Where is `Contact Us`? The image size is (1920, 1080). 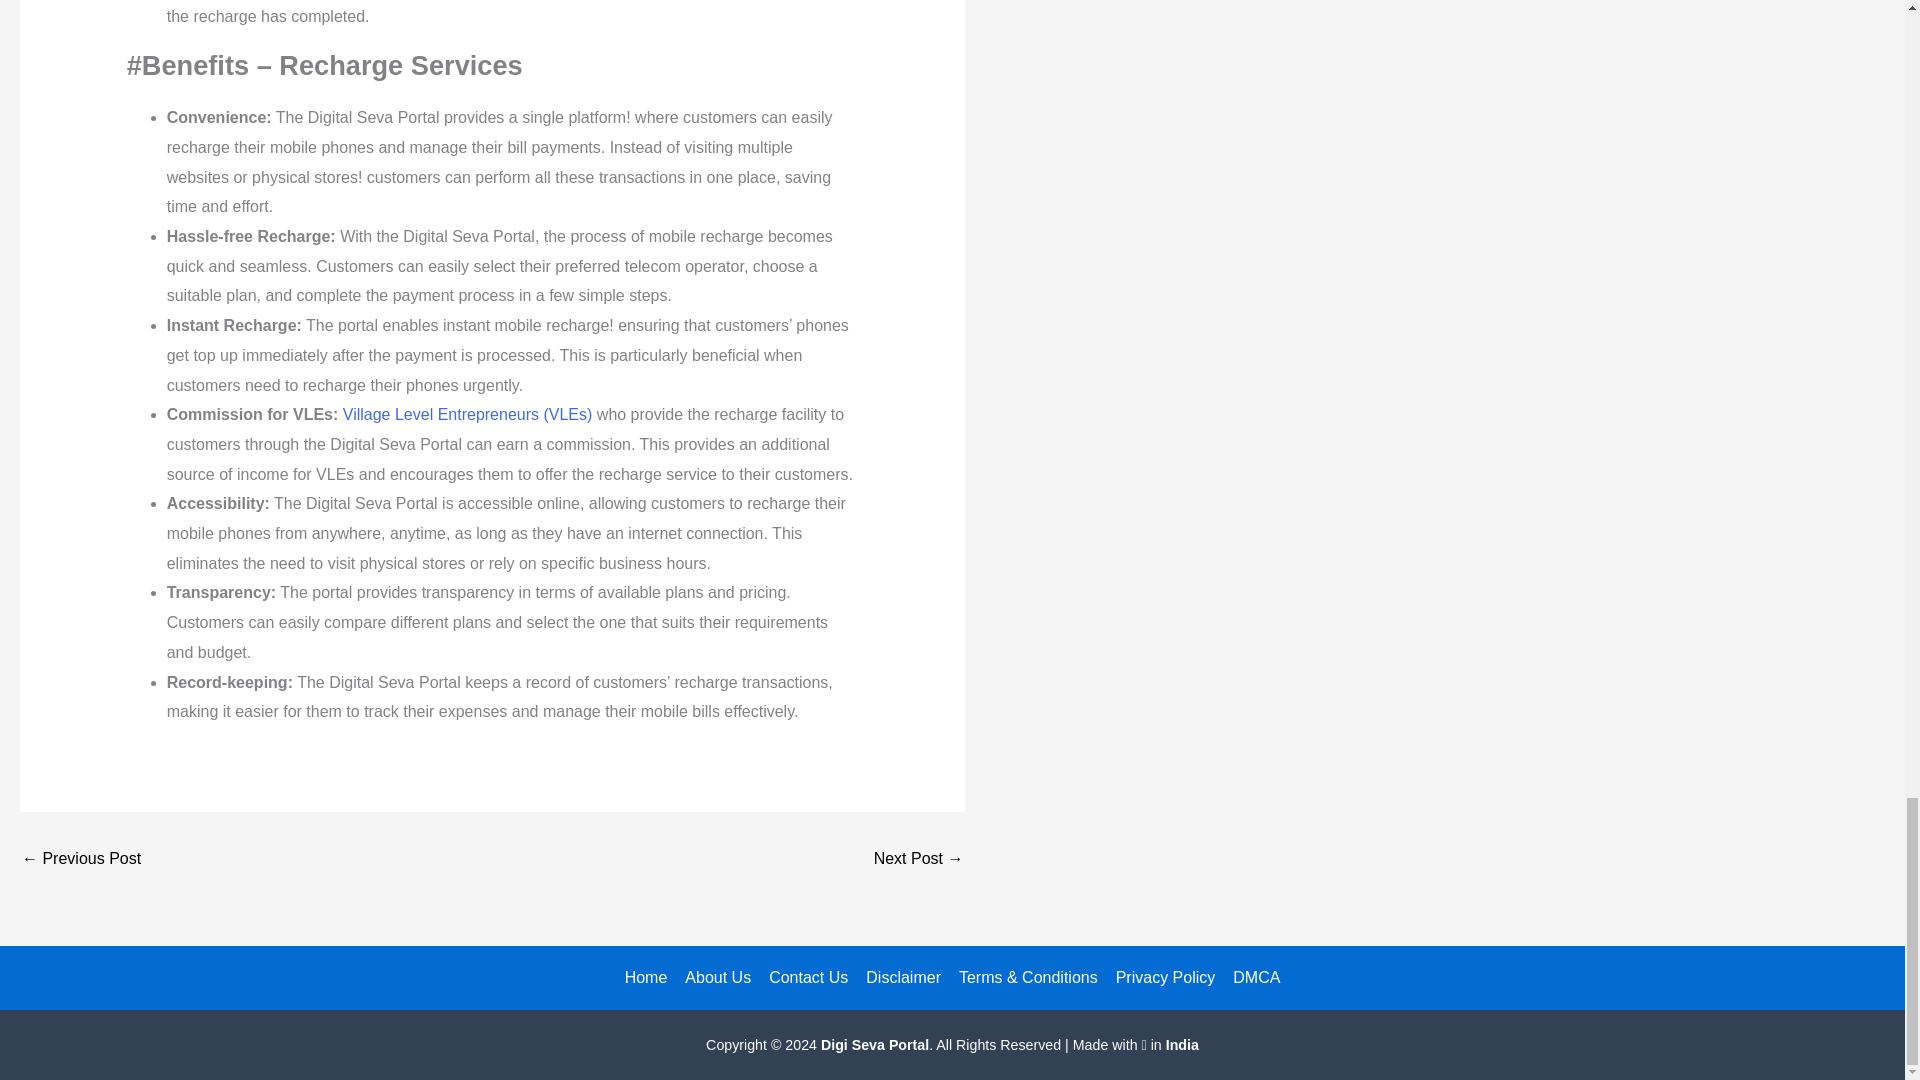 Contact Us is located at coordinates (808, 978).